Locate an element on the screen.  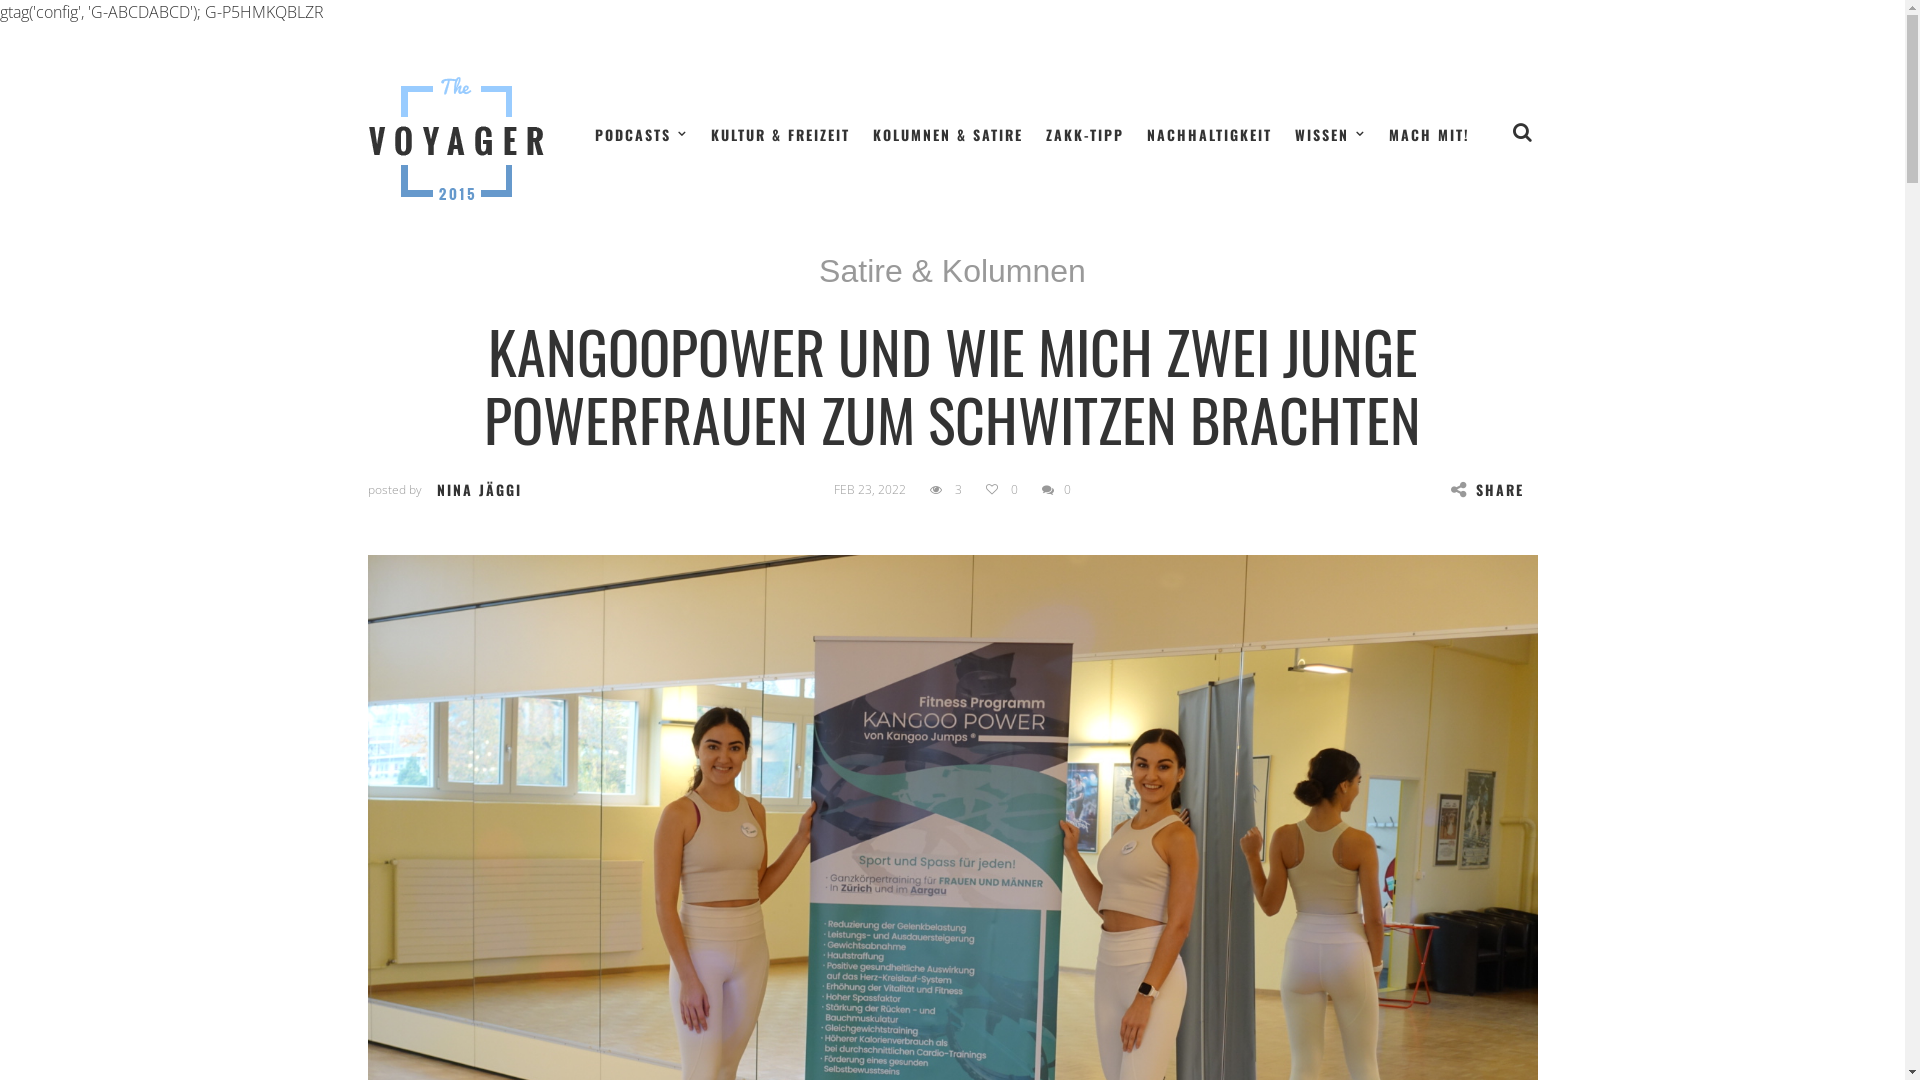
NACHHALTIGKEIT is located at coordinates (1208, 135).